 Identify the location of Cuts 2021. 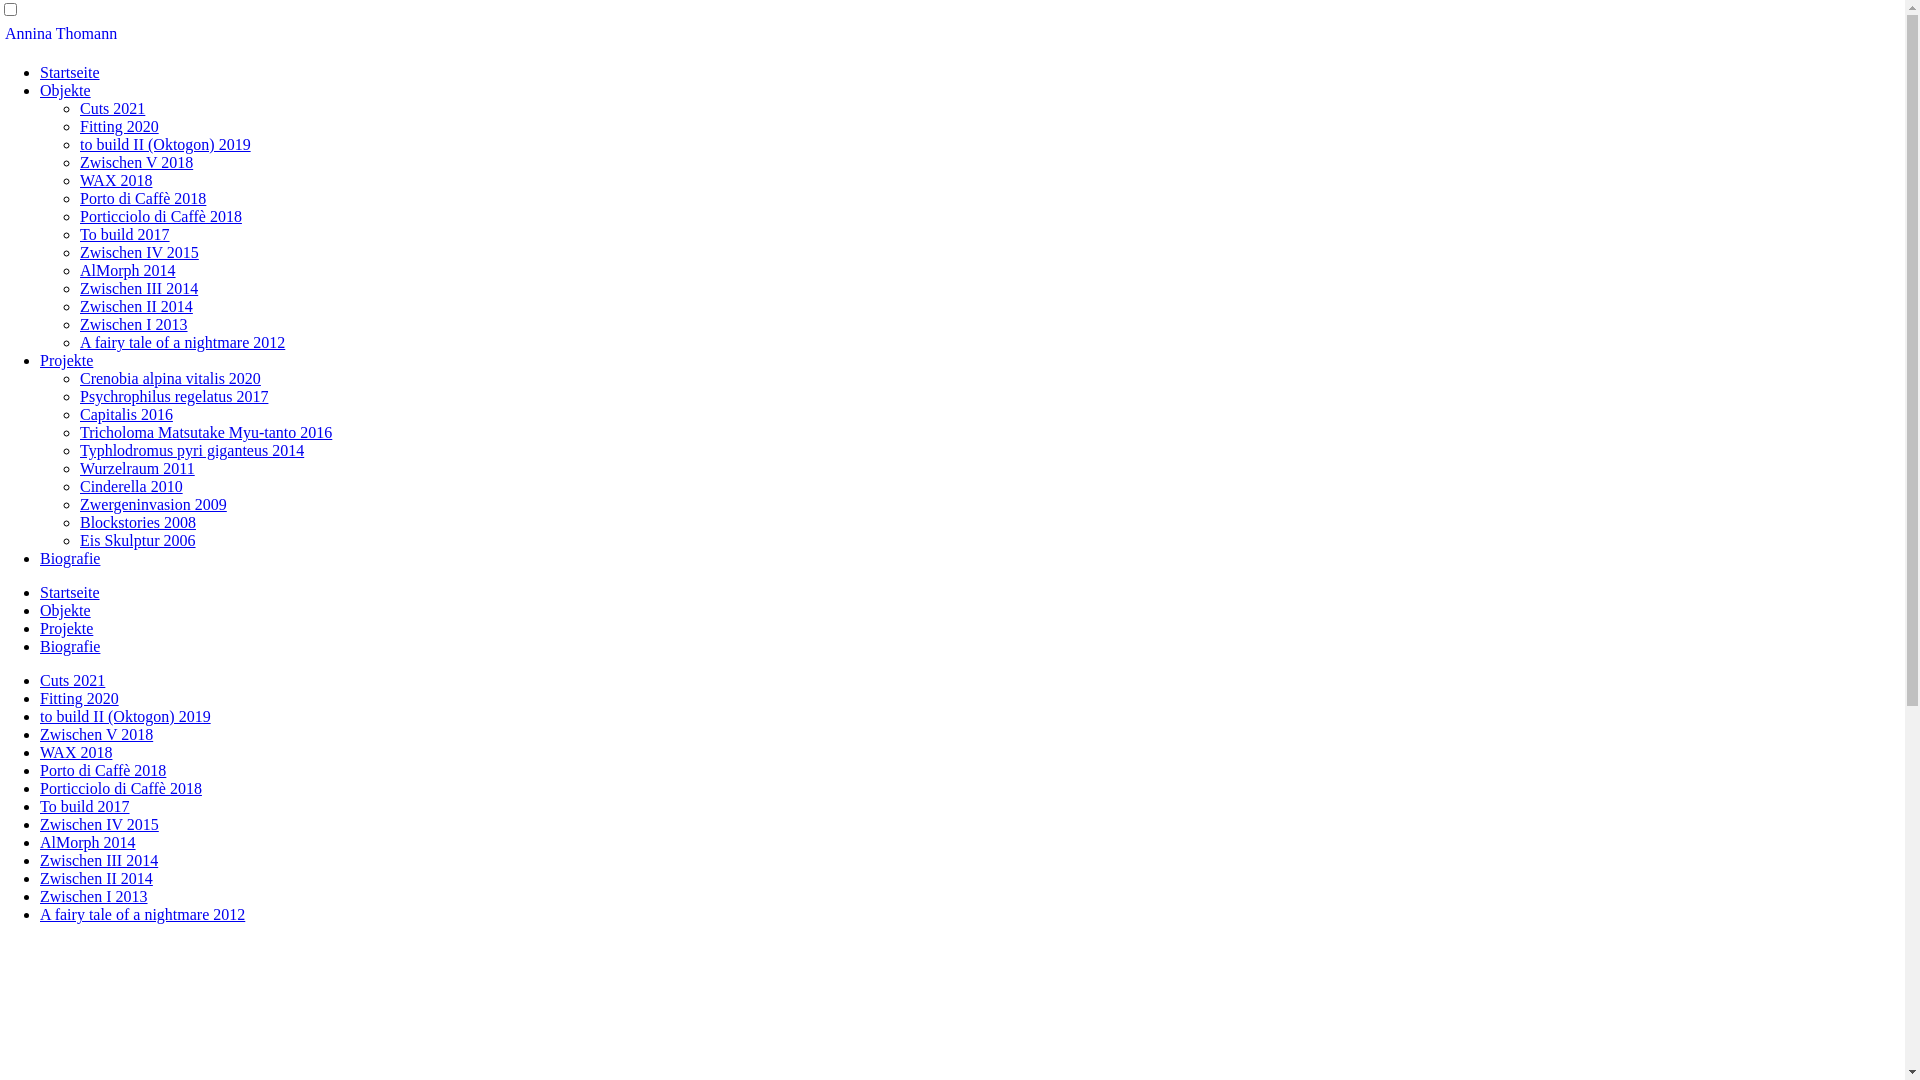
(72, 680).